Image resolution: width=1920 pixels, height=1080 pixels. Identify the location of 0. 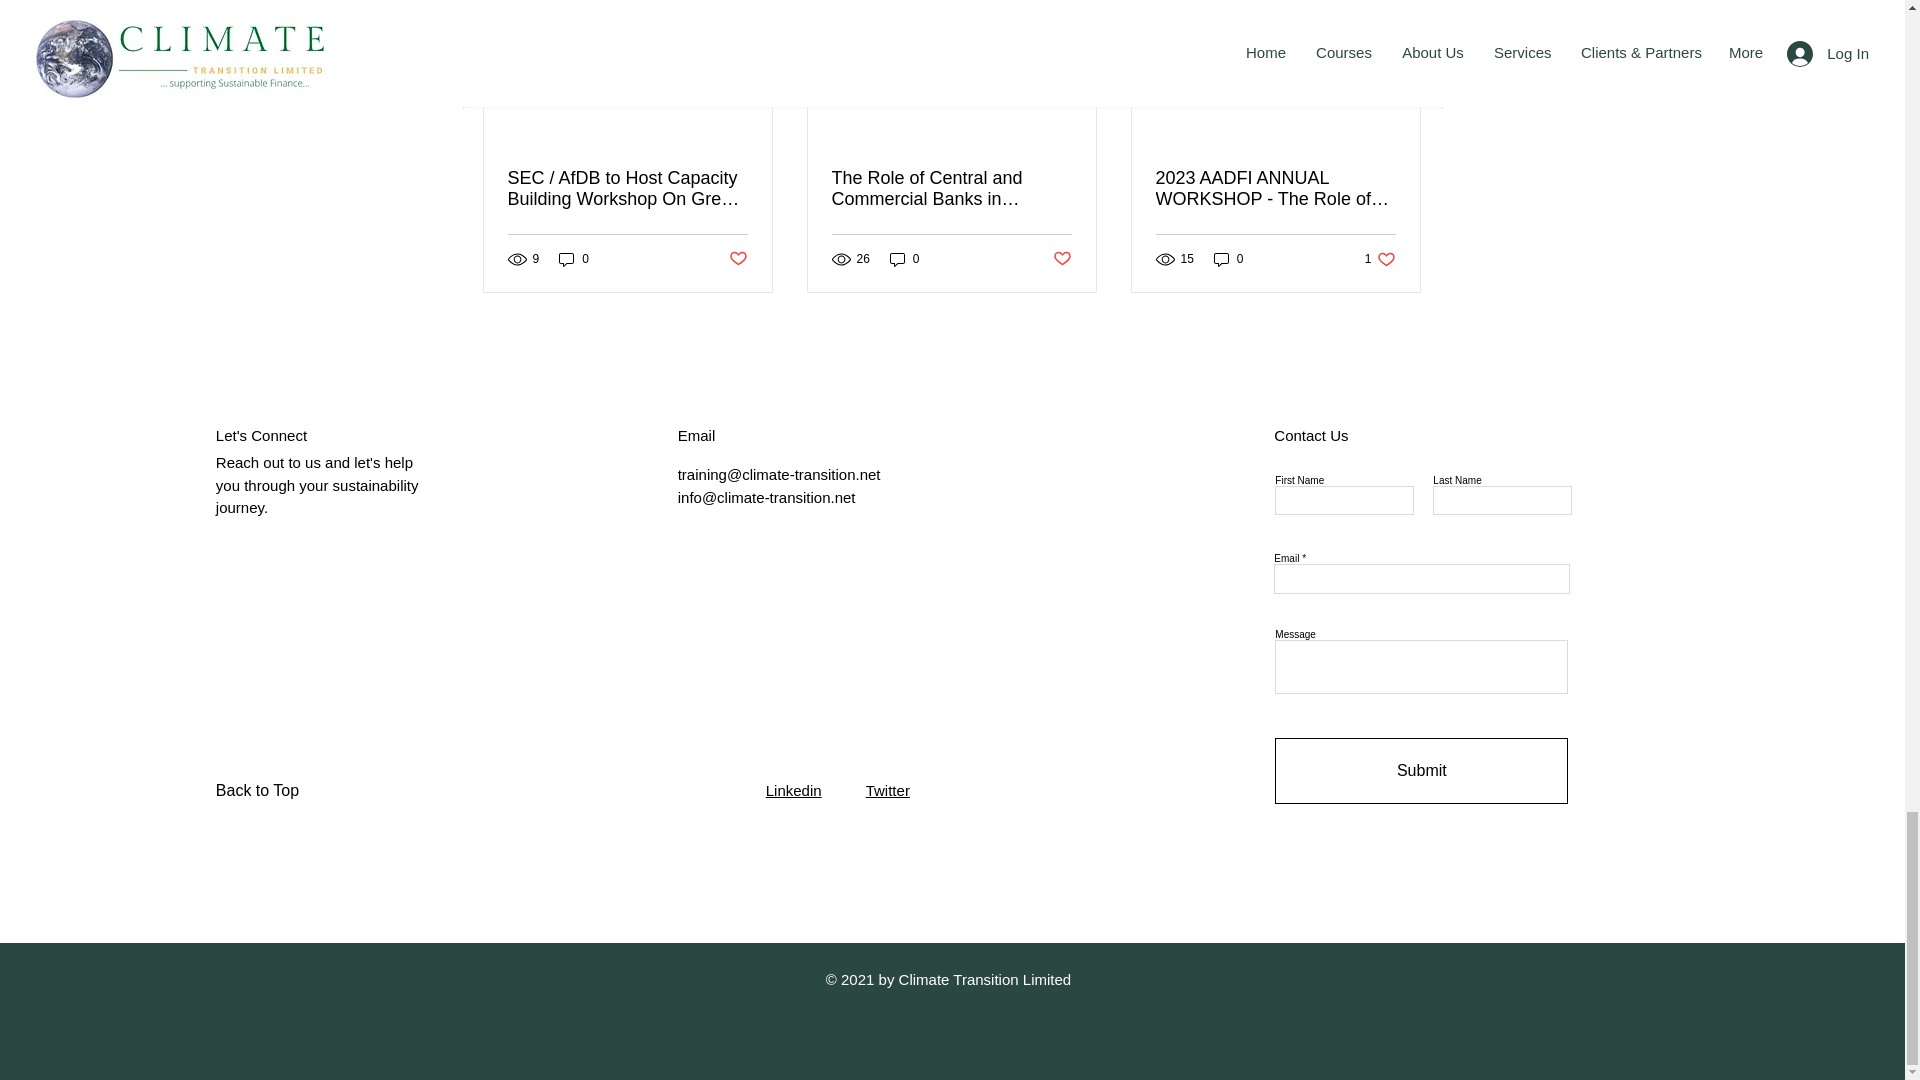
(574, 258).